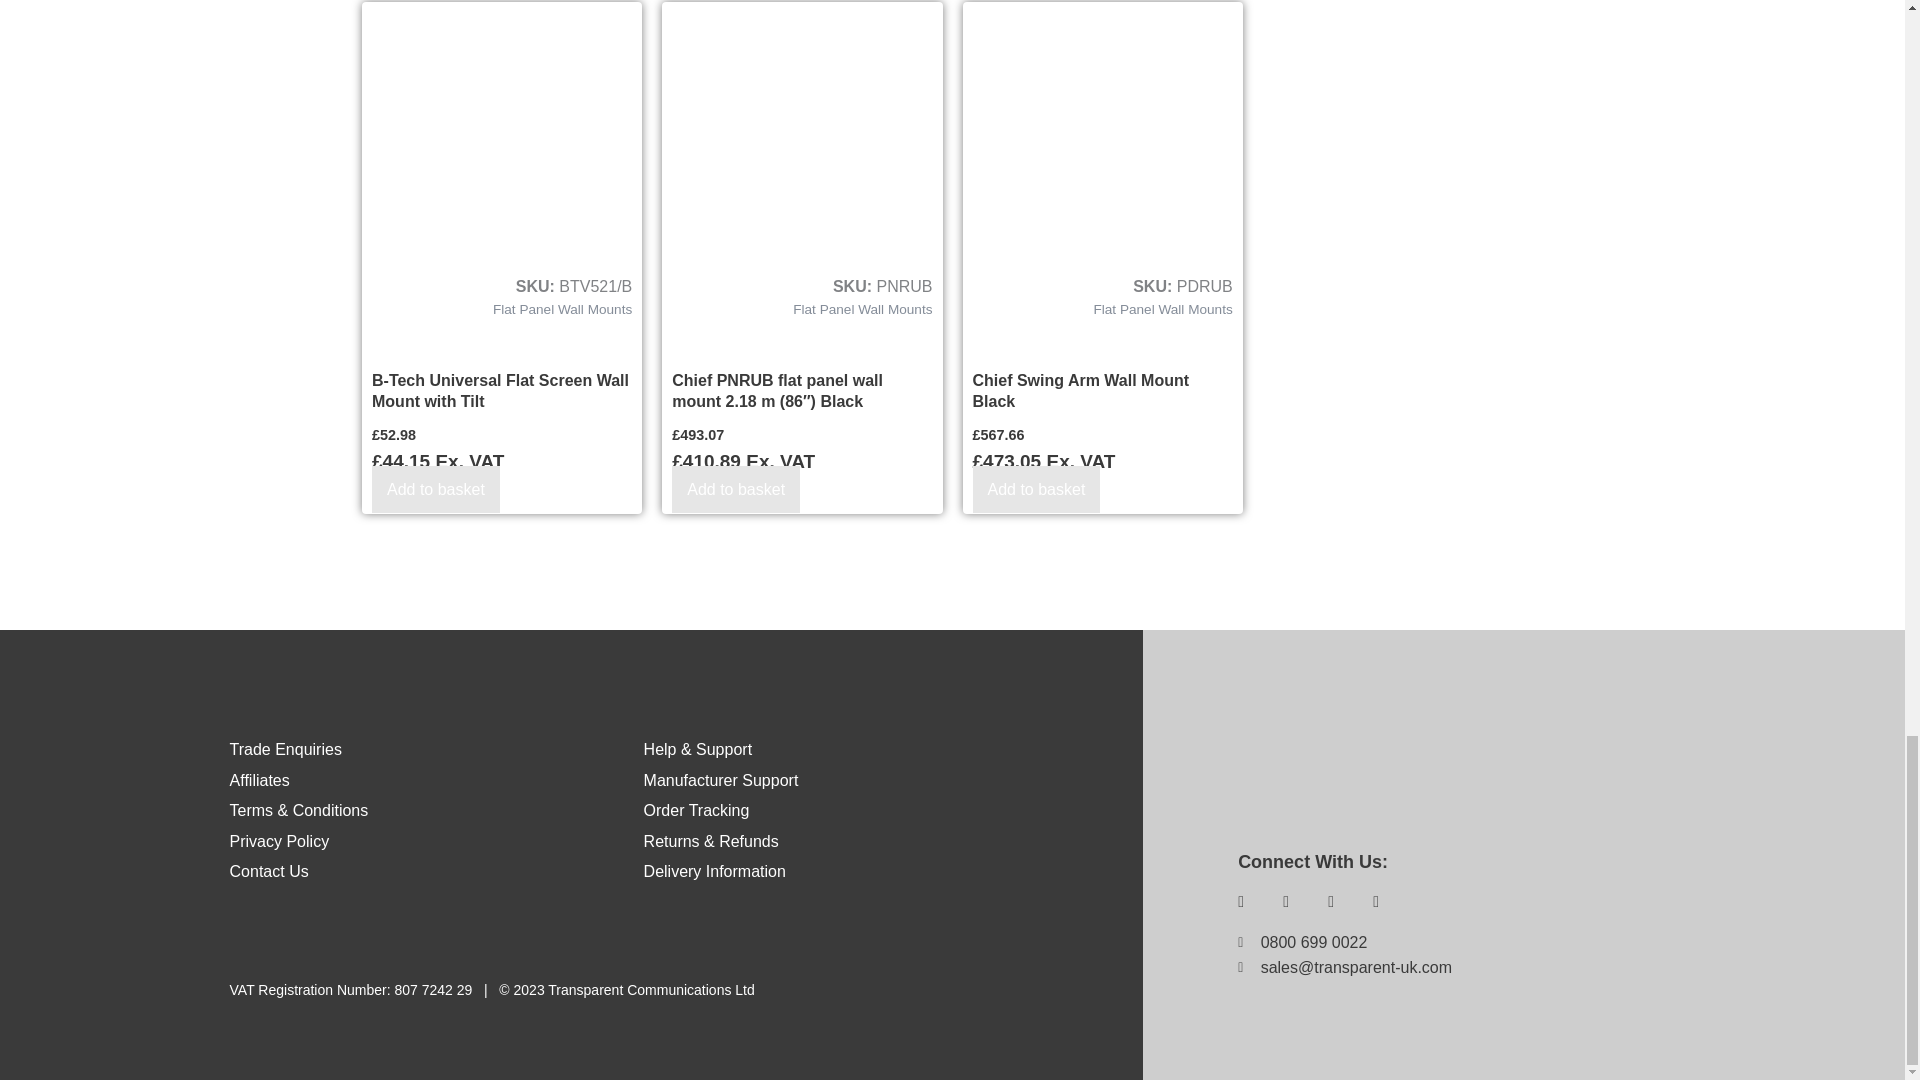 The height and width of the screenshot is (1080, 1920). Describe the element at coordinates (720, 780) in the screenshot. I see `Manufacturer Support` at that location.